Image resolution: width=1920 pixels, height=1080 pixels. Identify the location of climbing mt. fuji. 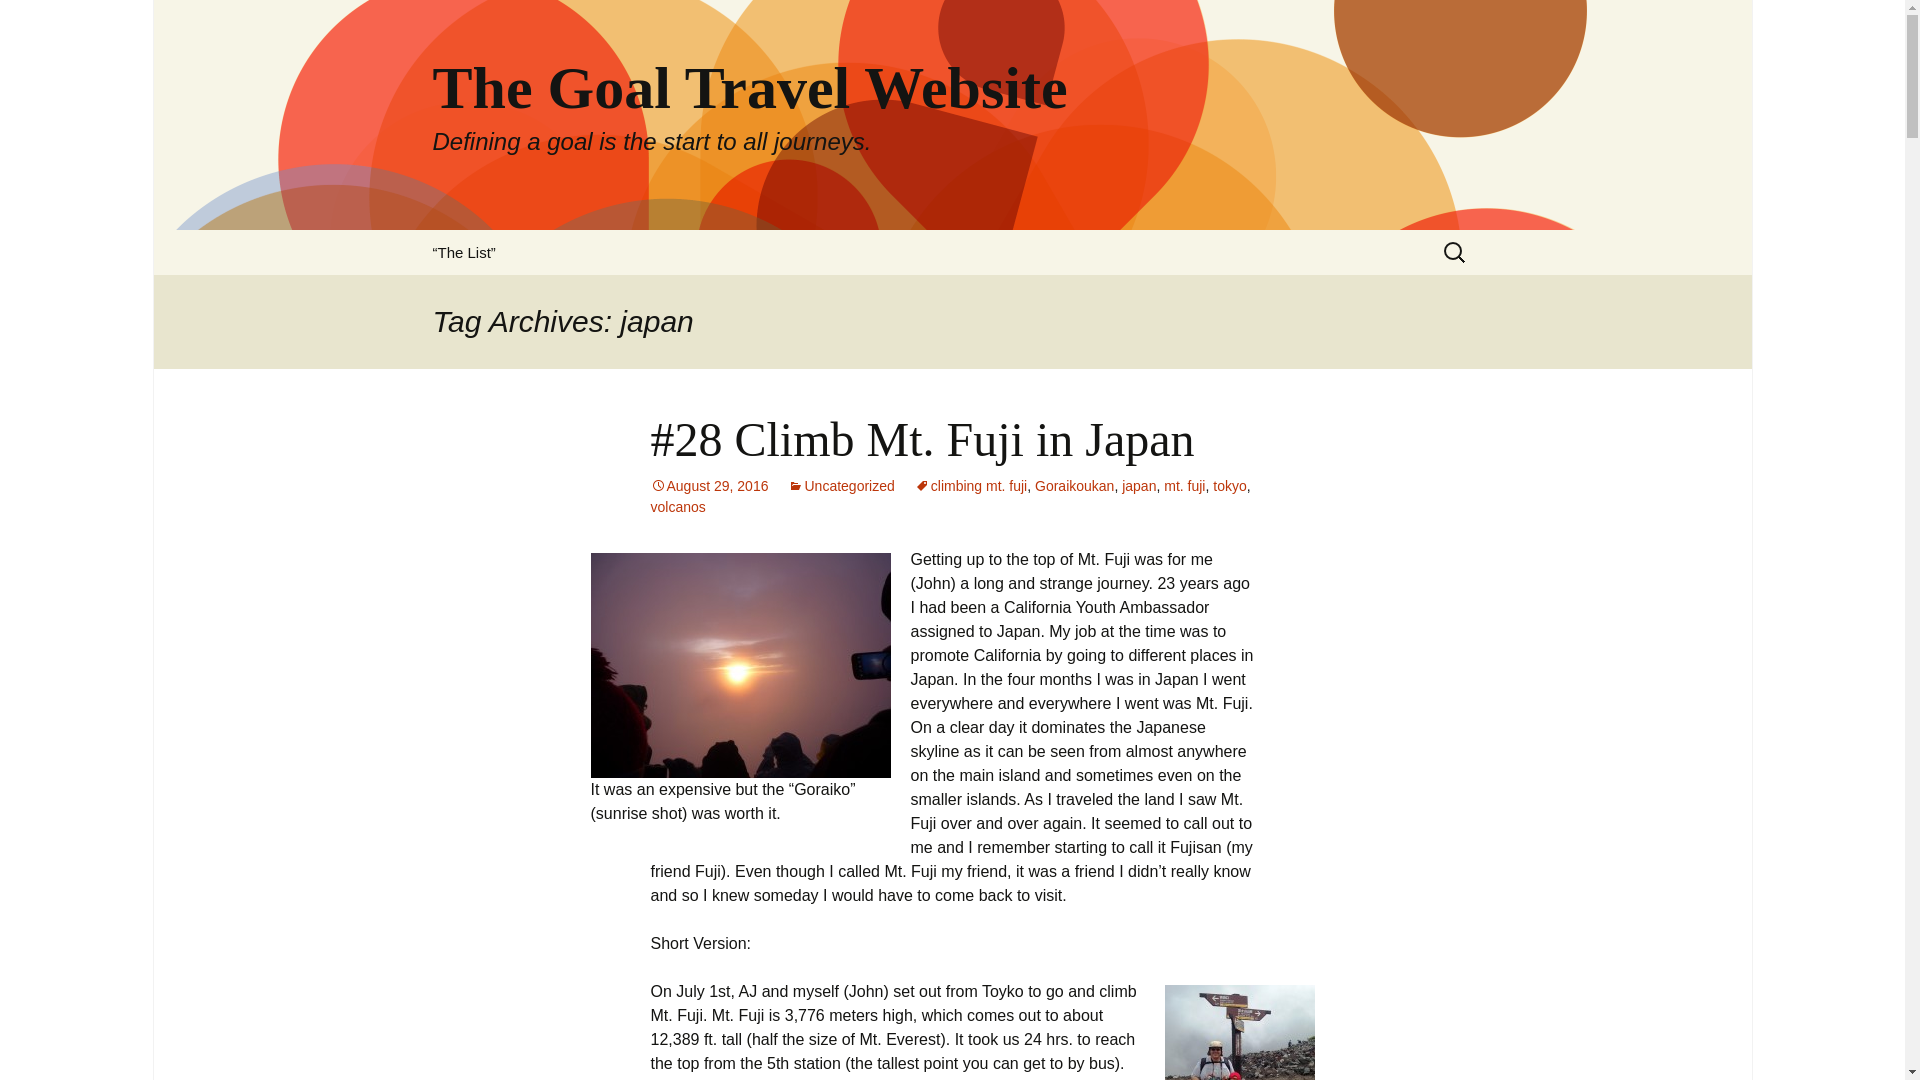
(971, 486).